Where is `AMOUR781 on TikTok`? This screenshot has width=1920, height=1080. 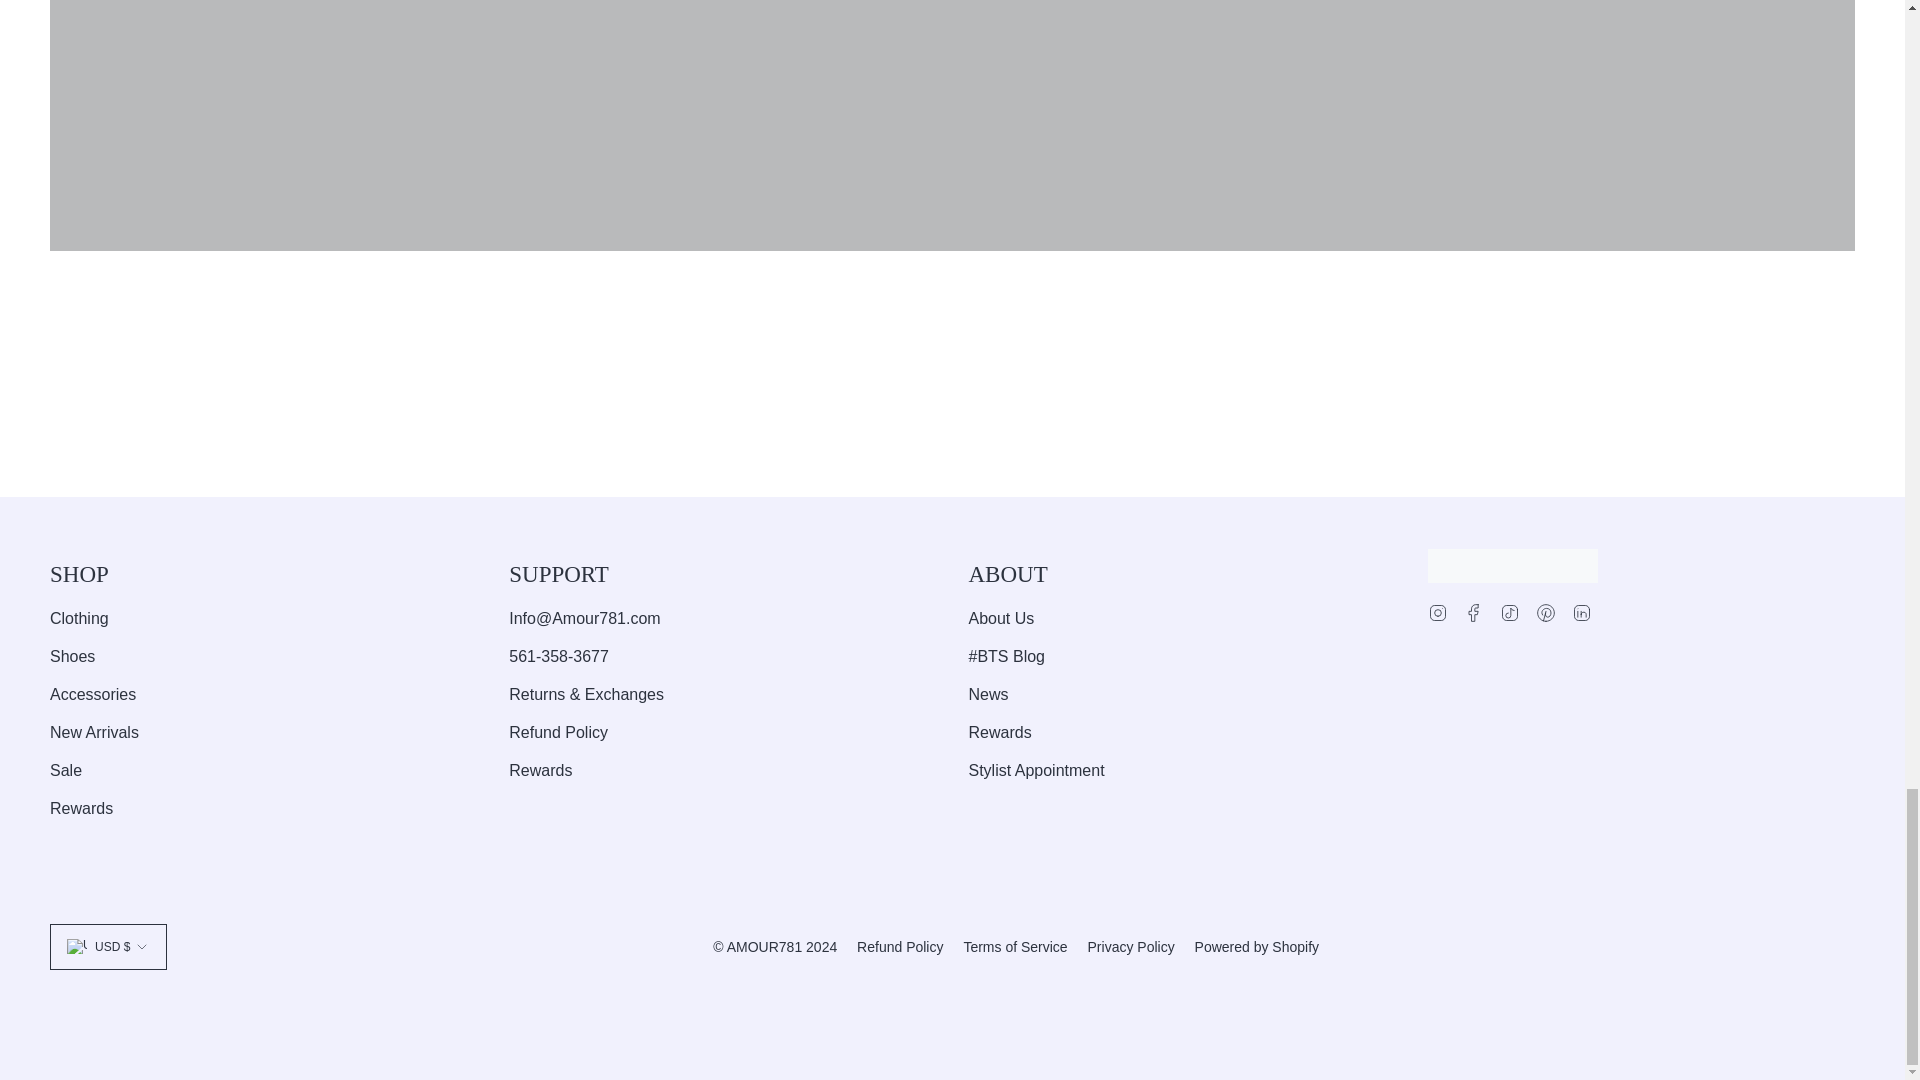 AMOUR781 on TikTok is located at coordinates (1510, 610).